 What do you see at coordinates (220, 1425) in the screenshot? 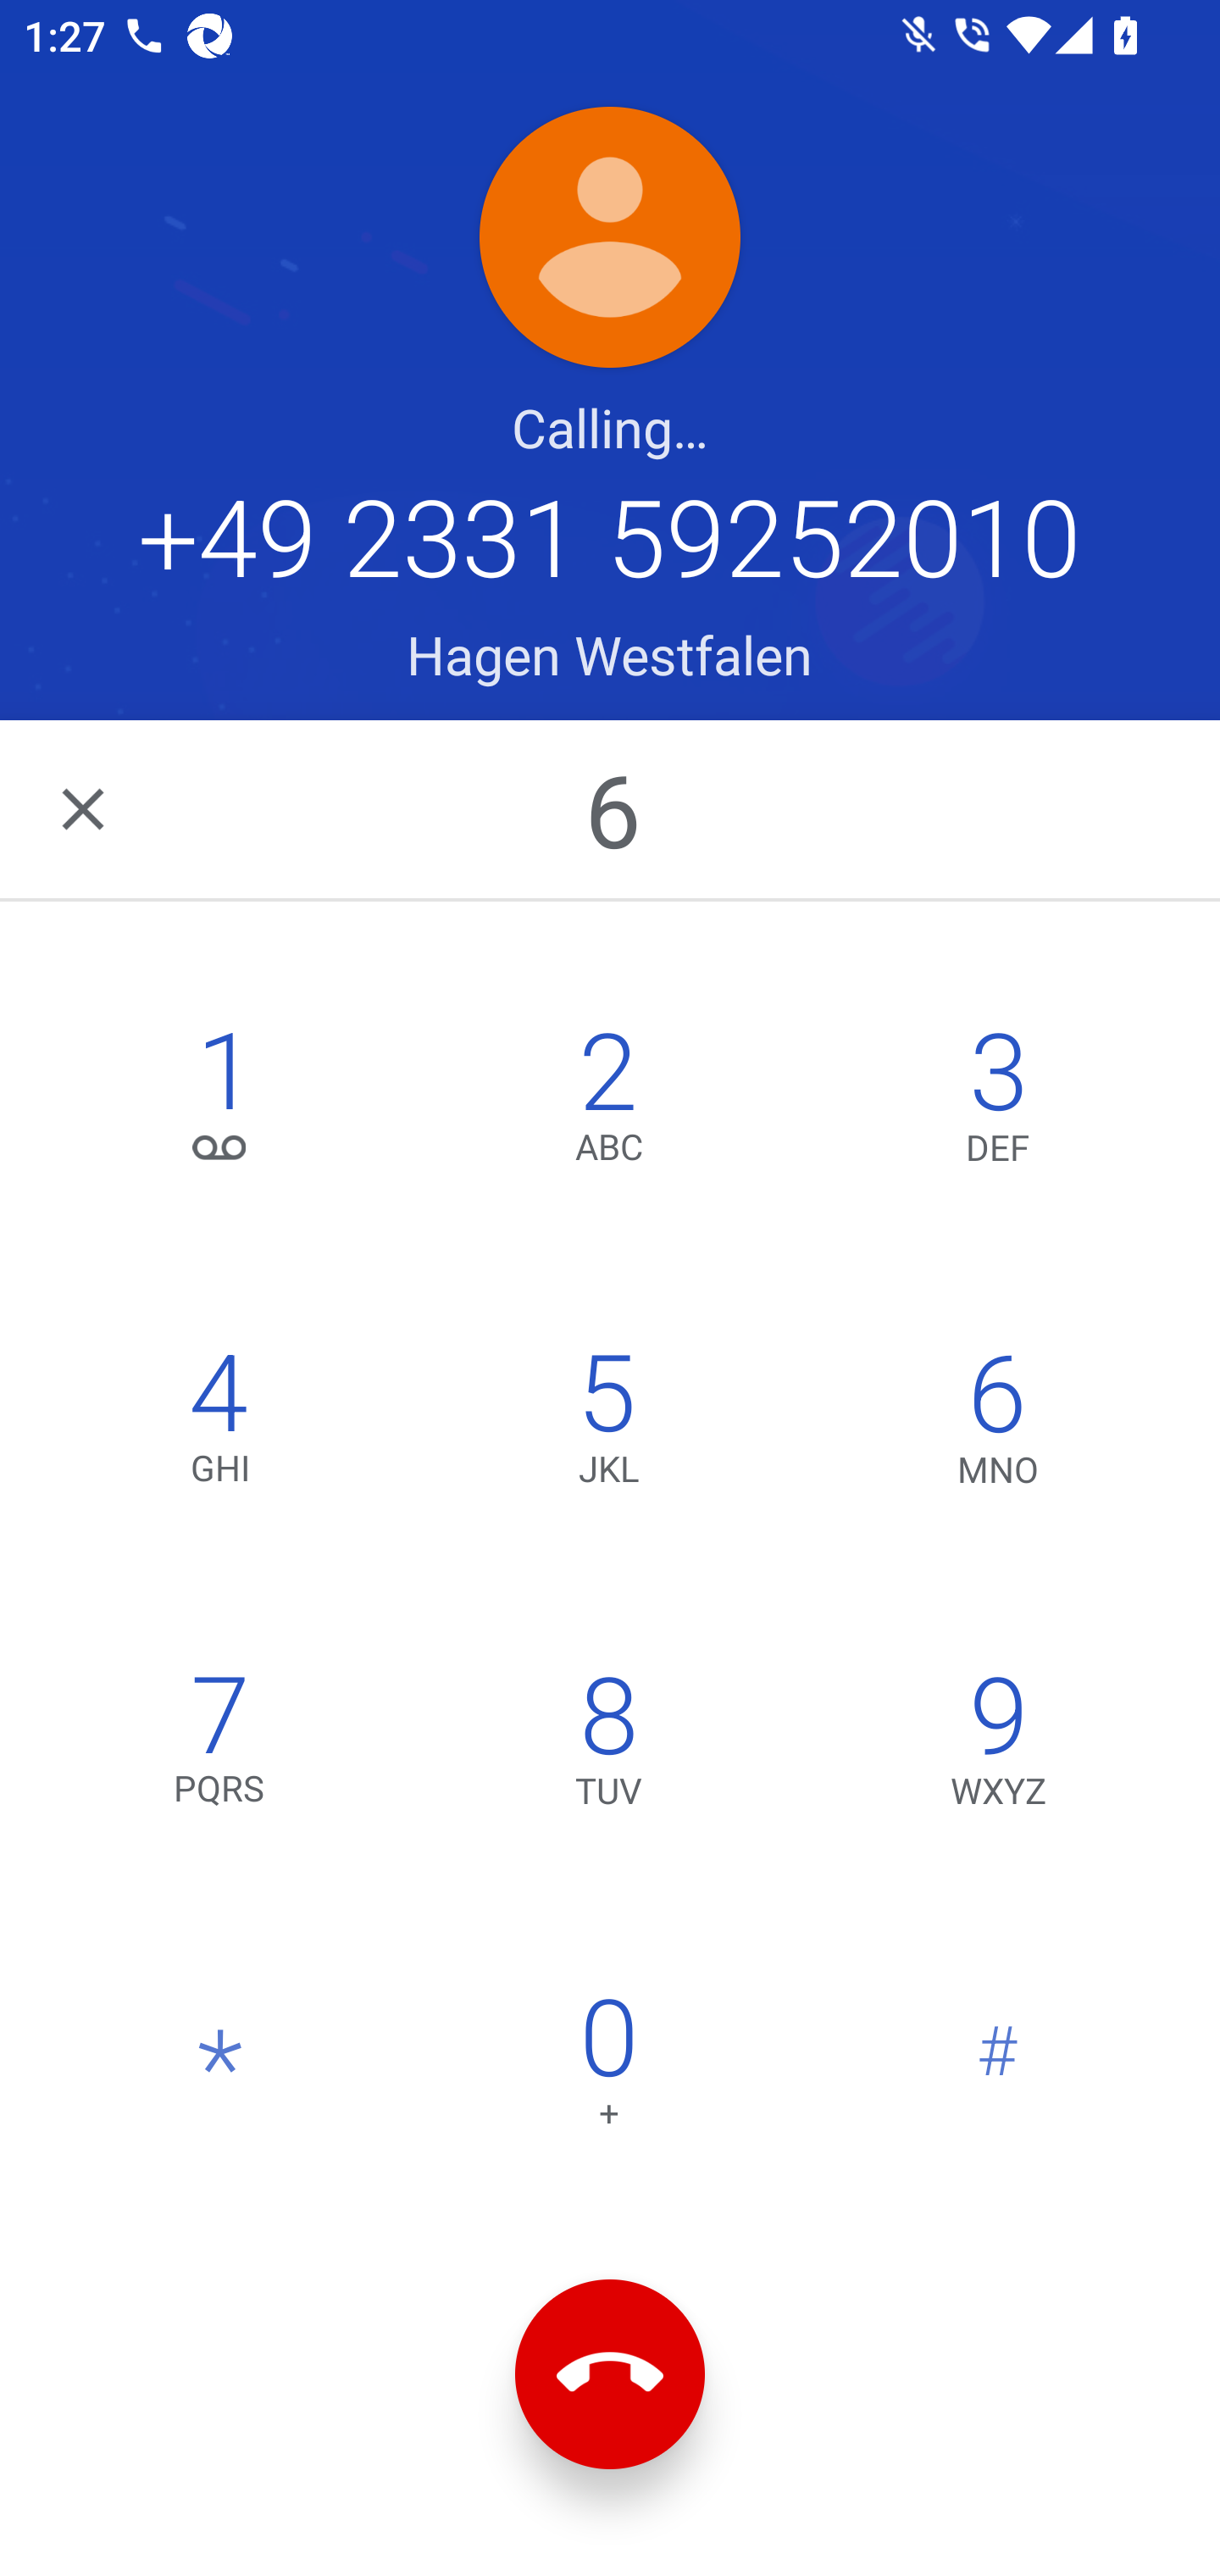
I see `4,GHI 4 GHI` at bounding box center [220, 1425].